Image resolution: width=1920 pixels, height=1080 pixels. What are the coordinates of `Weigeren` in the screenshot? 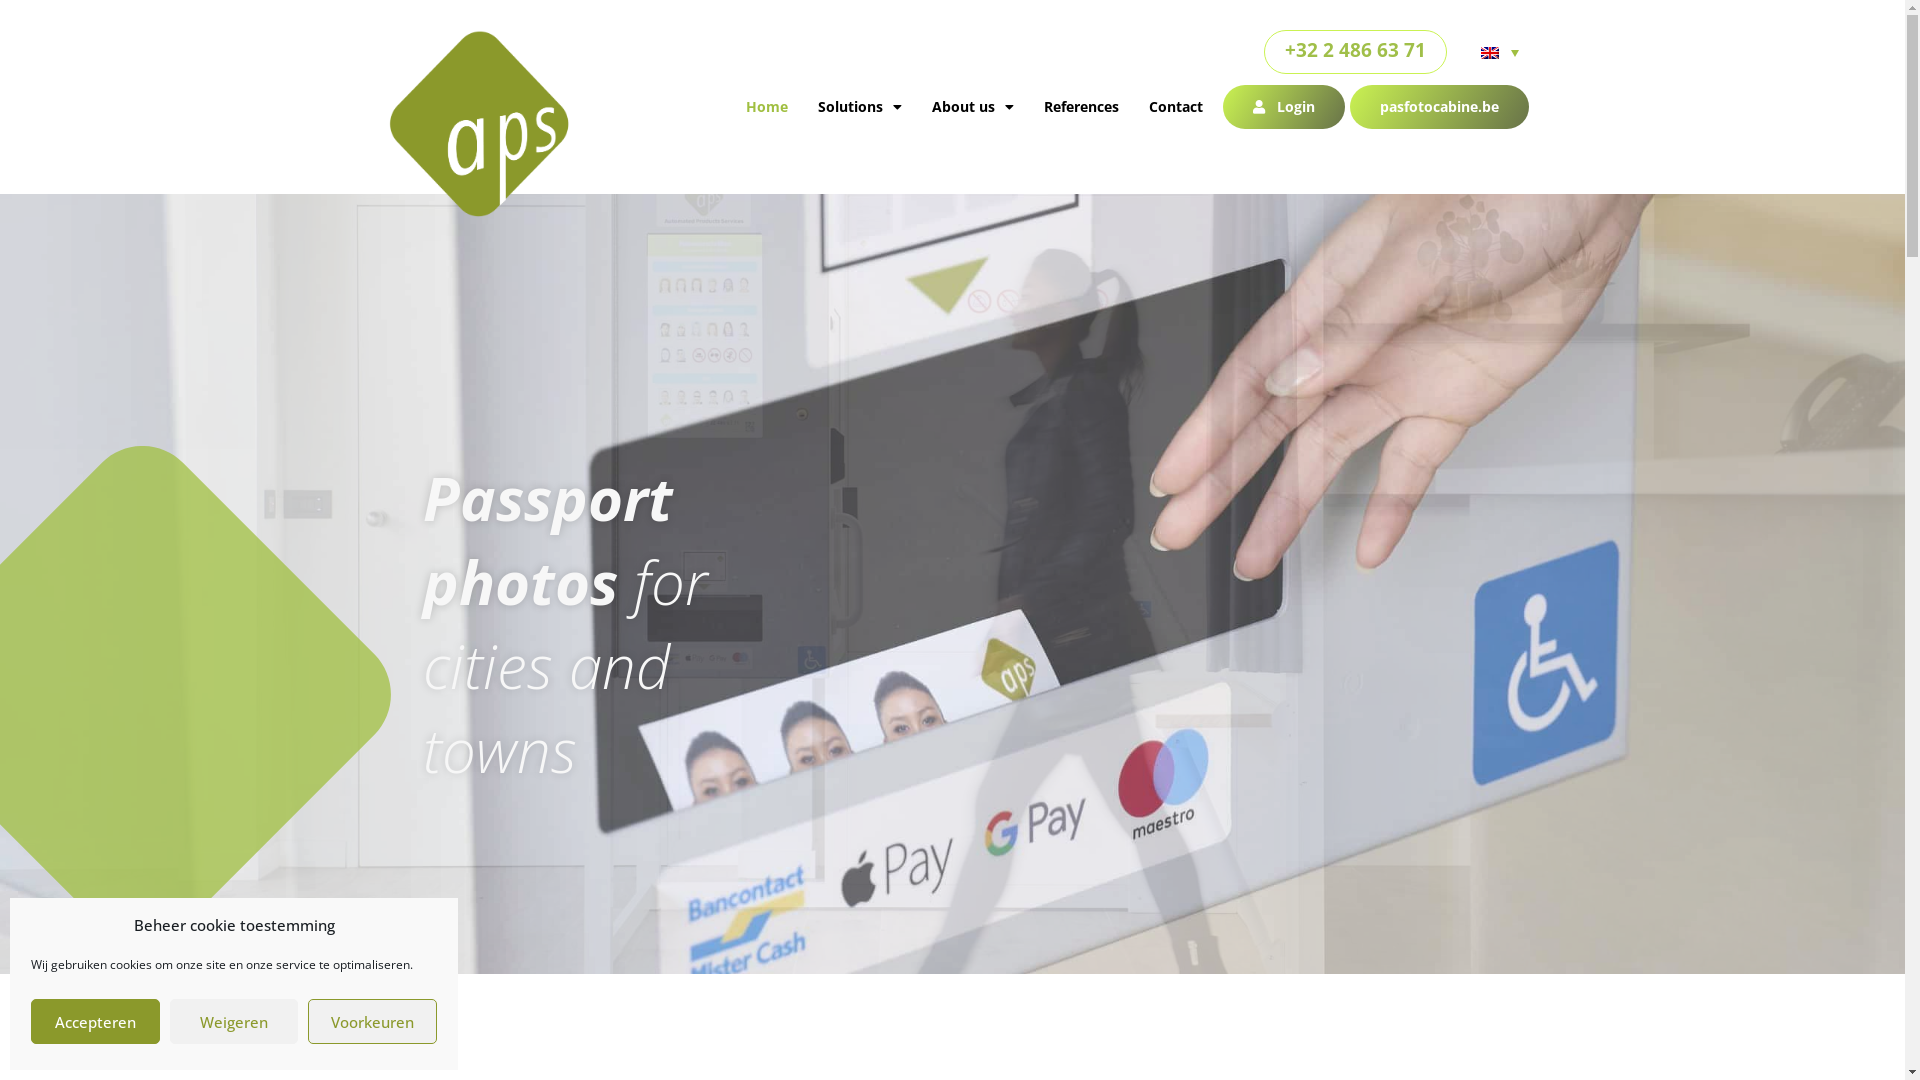 It's located at (234, 1022).